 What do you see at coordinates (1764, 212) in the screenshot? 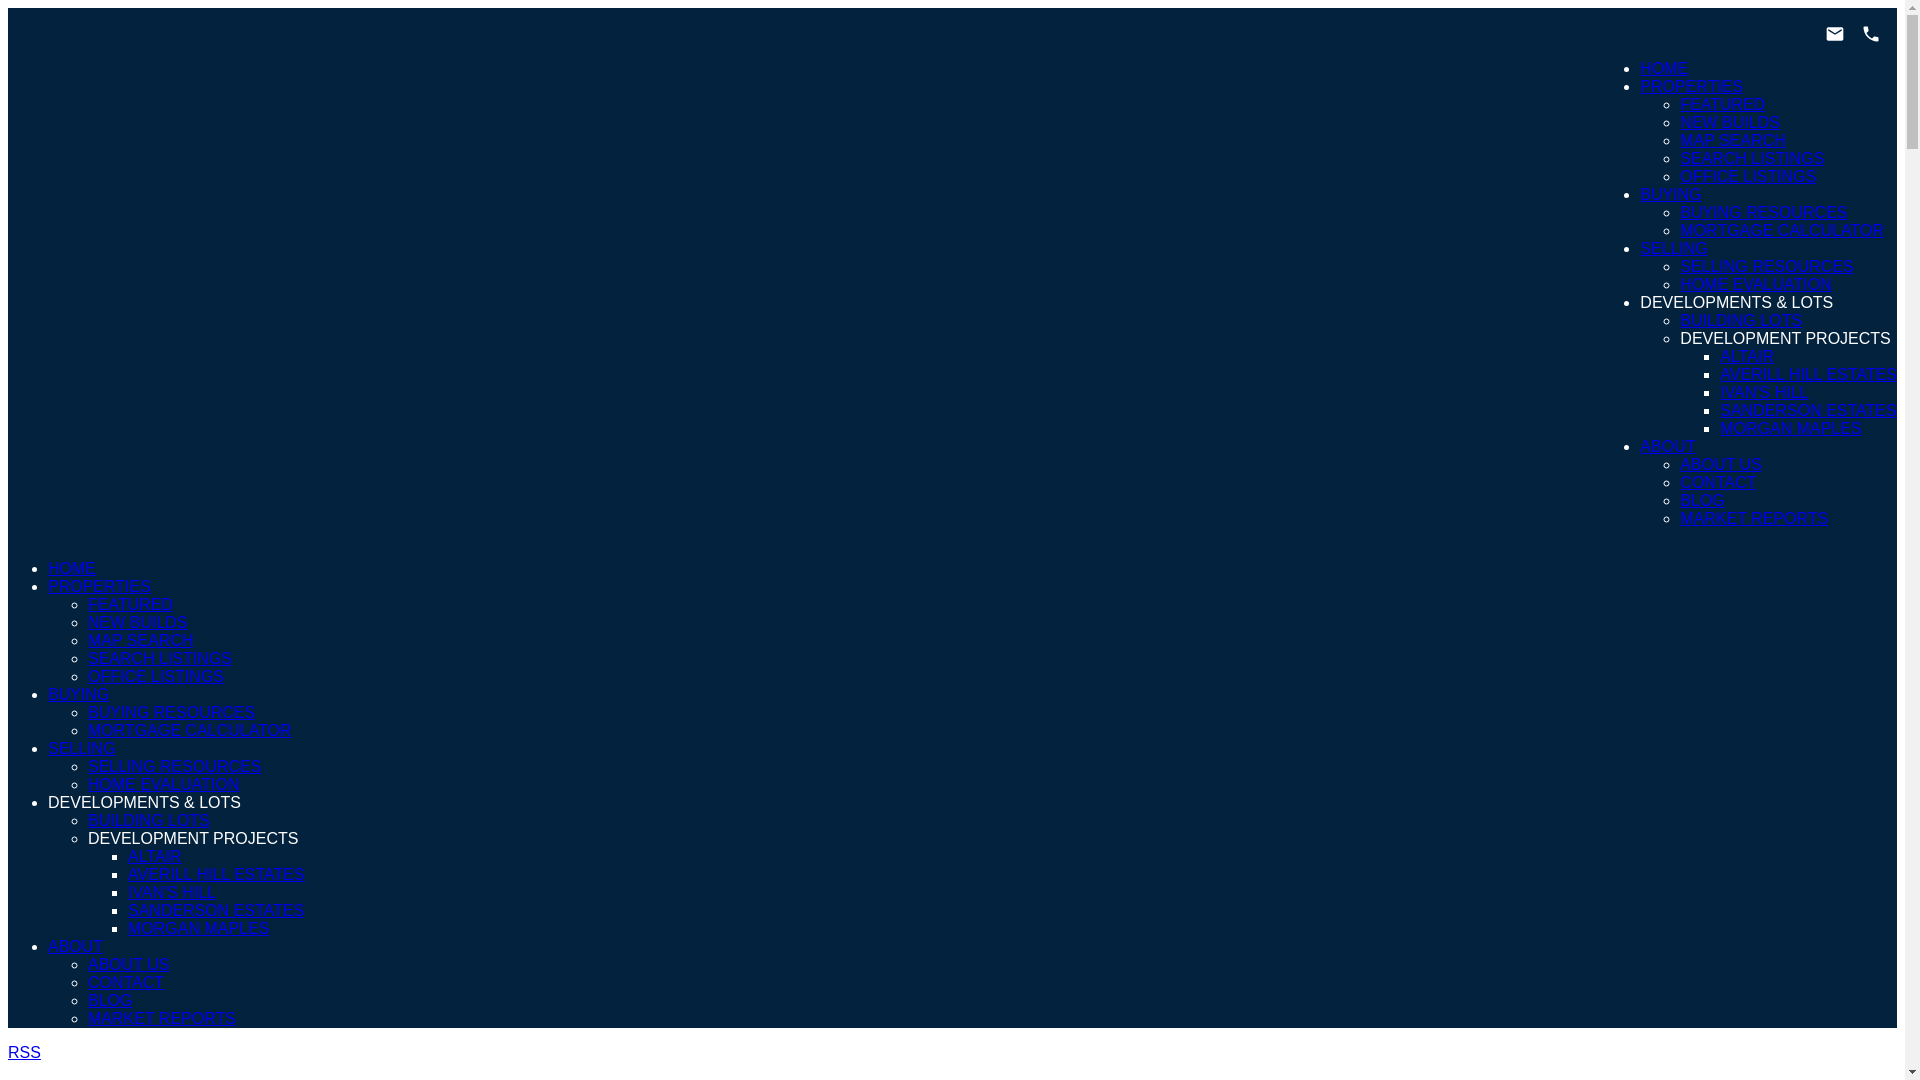
I see `BUYING RESOURCES` at bounding box center [1764, 212].